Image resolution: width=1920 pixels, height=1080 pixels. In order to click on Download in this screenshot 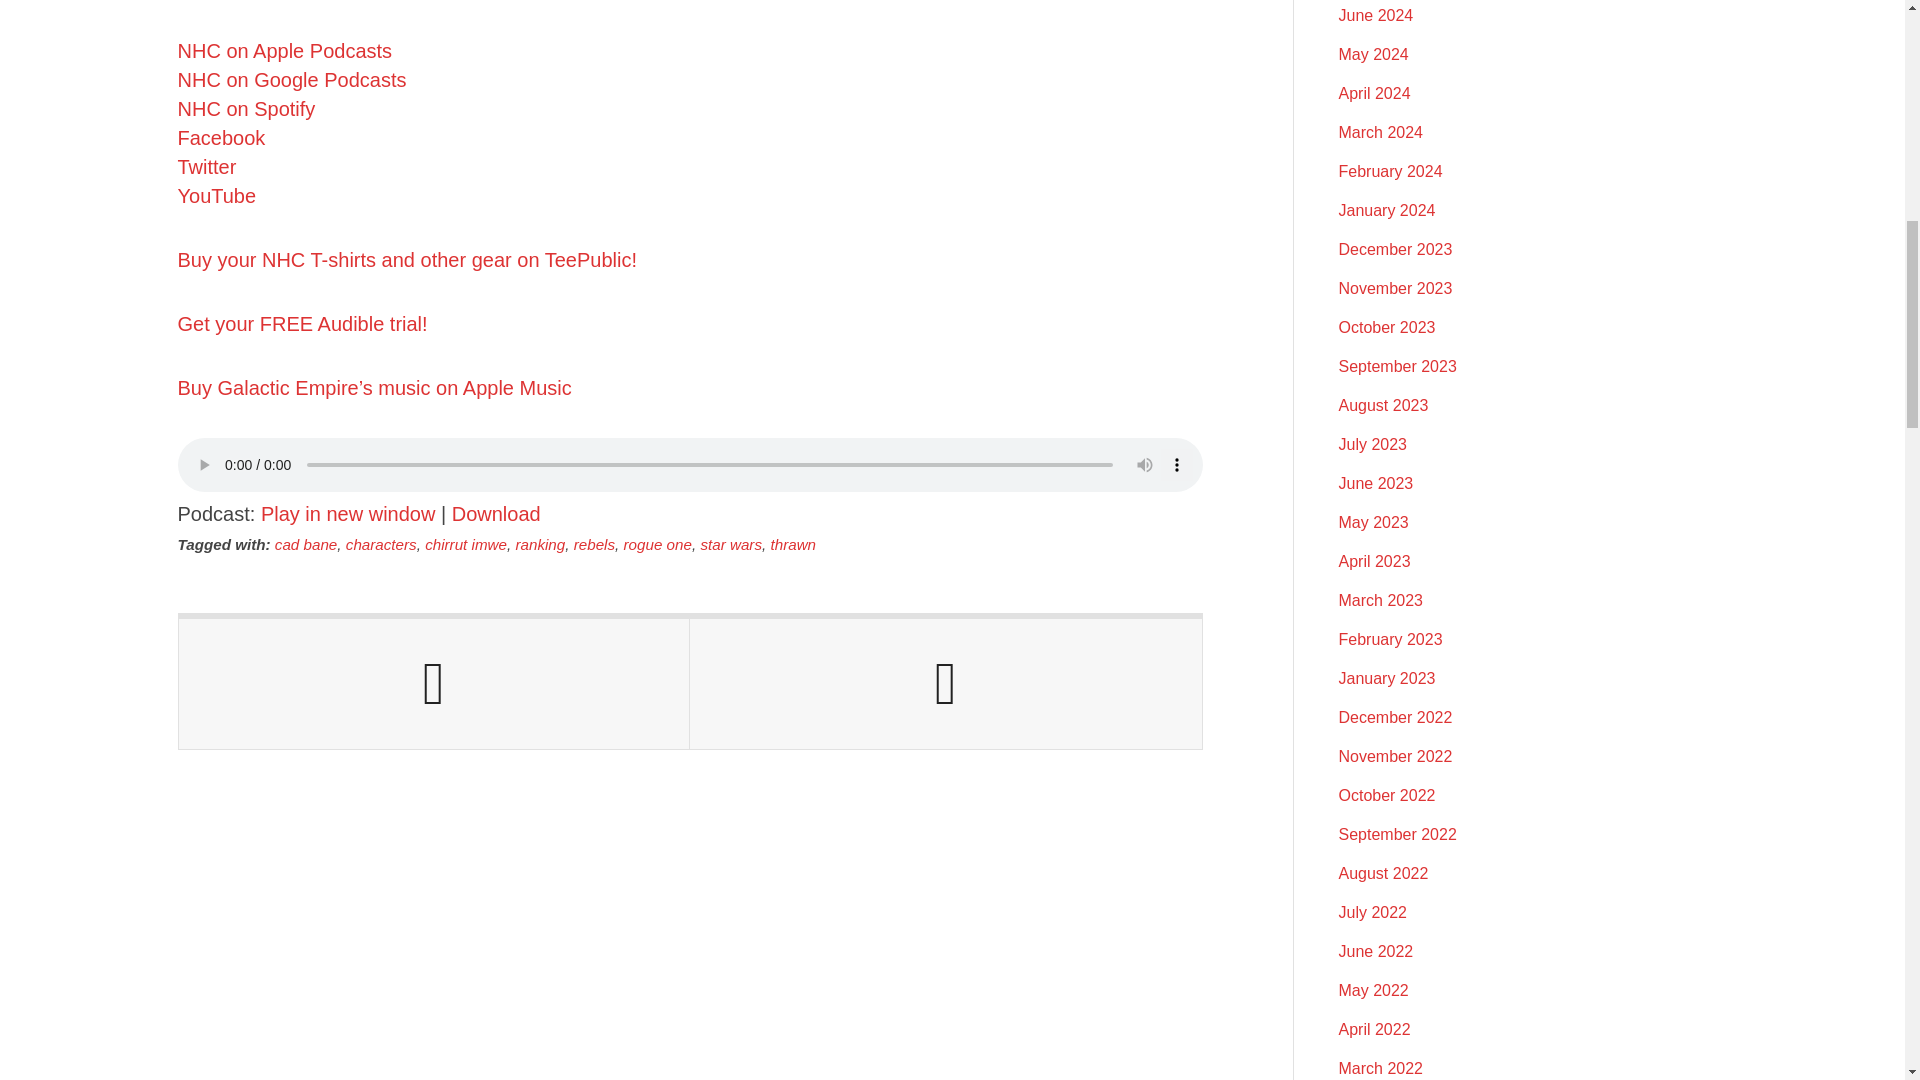, I will do `click(496, 514)`.